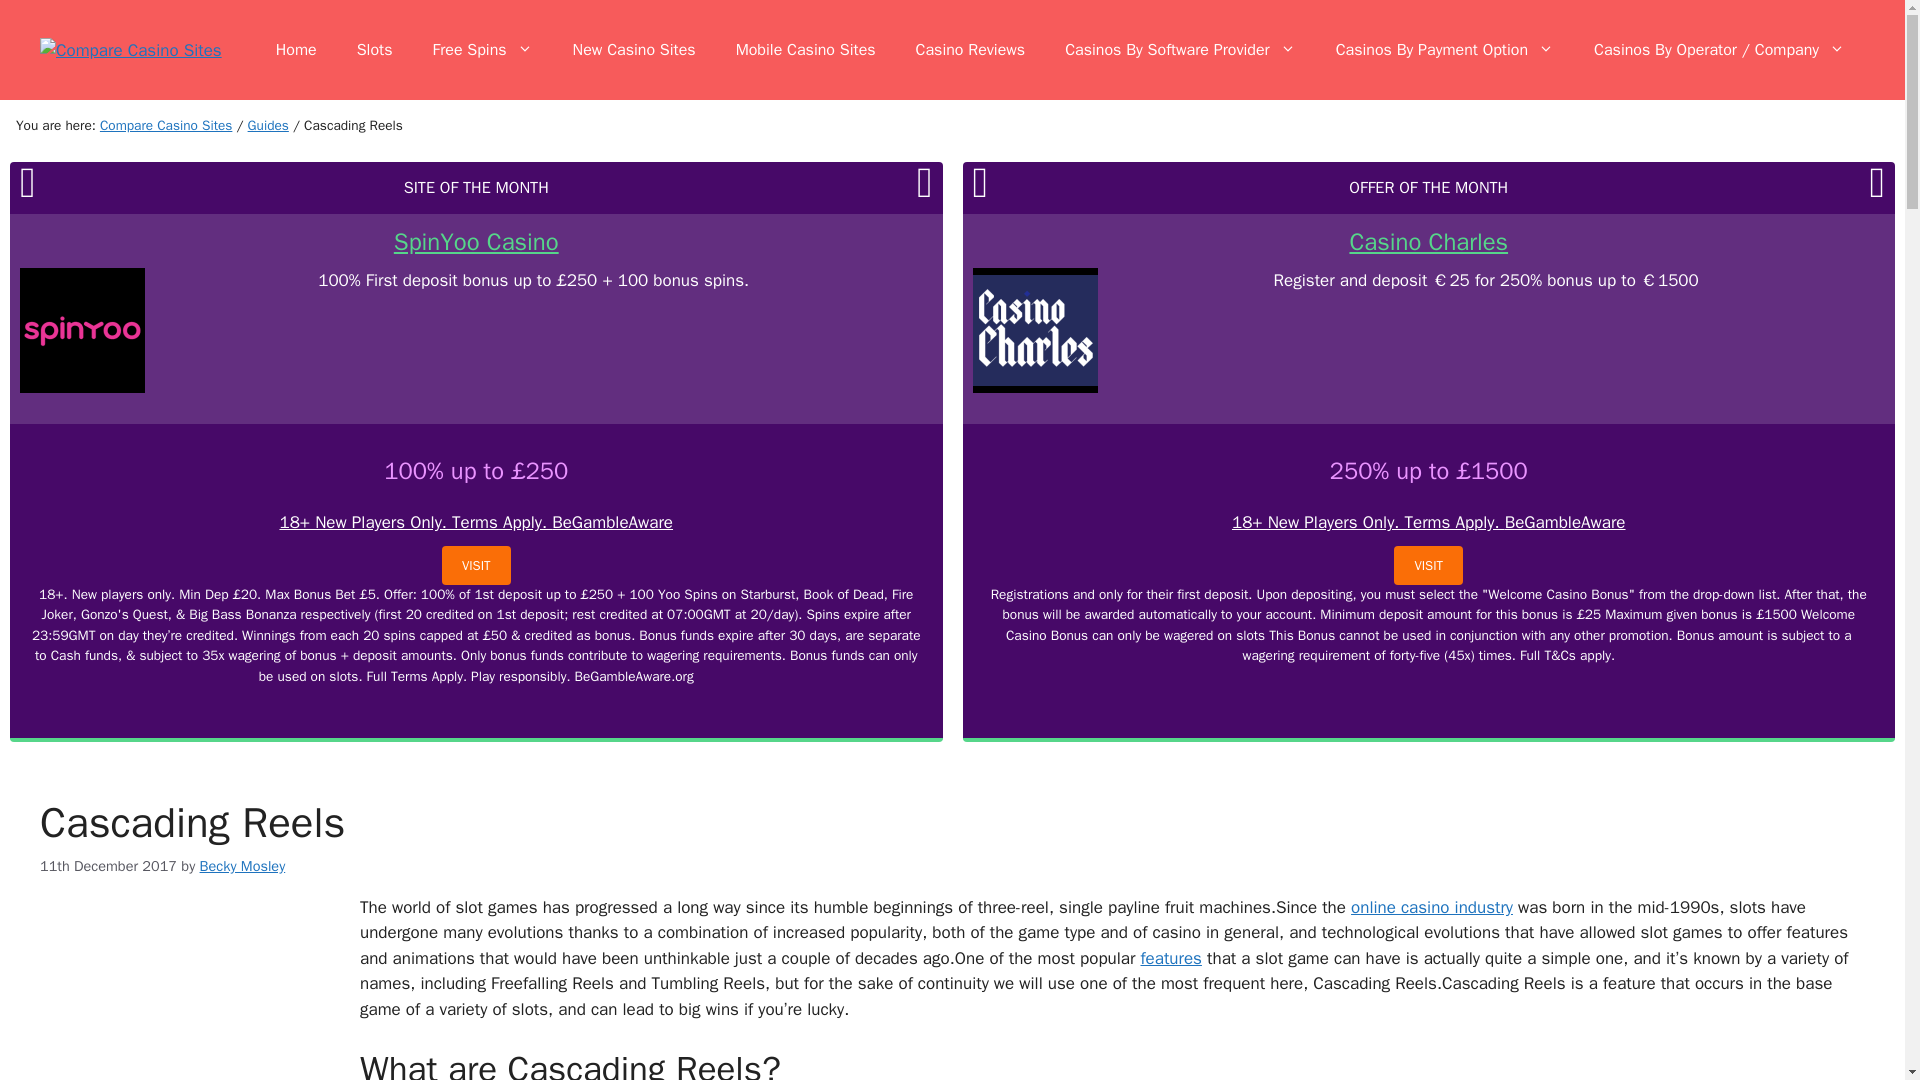 The image size is (1920, 1080). I want to click on Casinos By Payment Option, so click(1444, 50).